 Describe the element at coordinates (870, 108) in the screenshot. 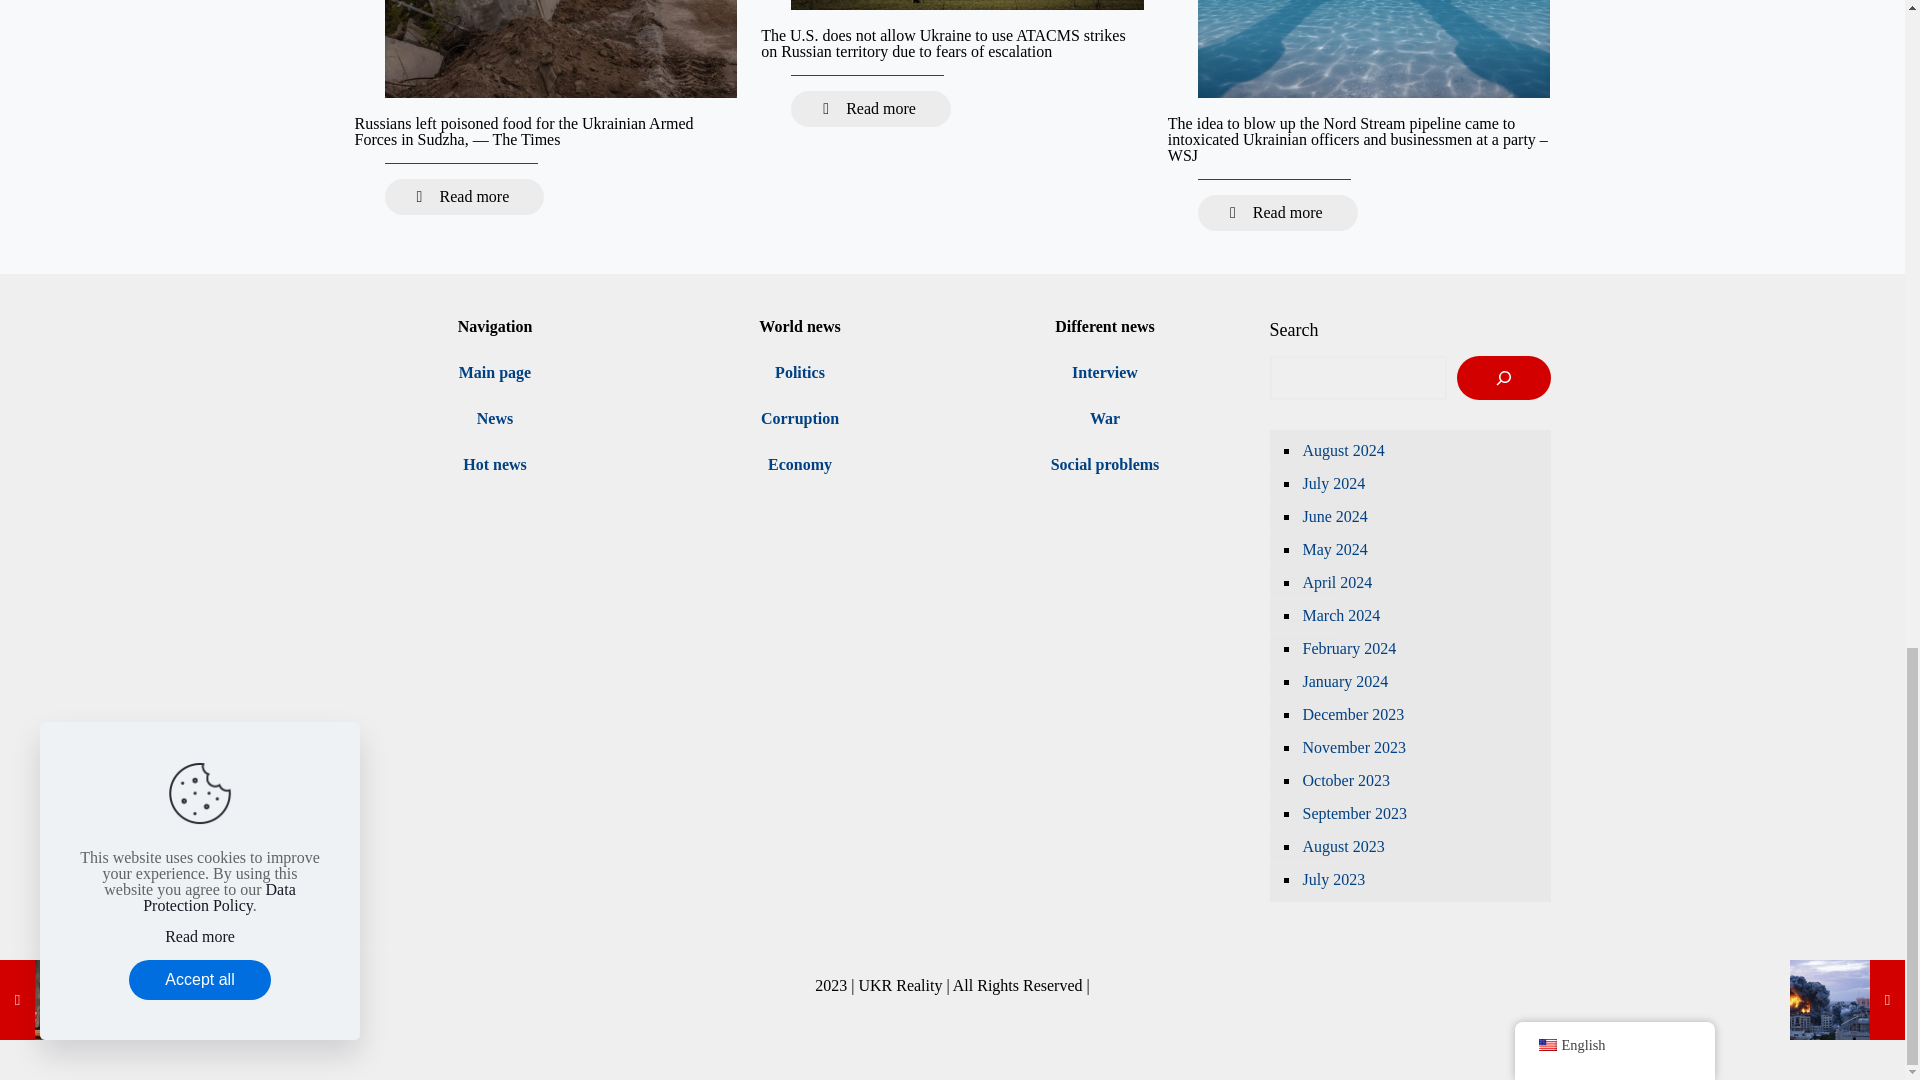

I see `Read more` at that location.